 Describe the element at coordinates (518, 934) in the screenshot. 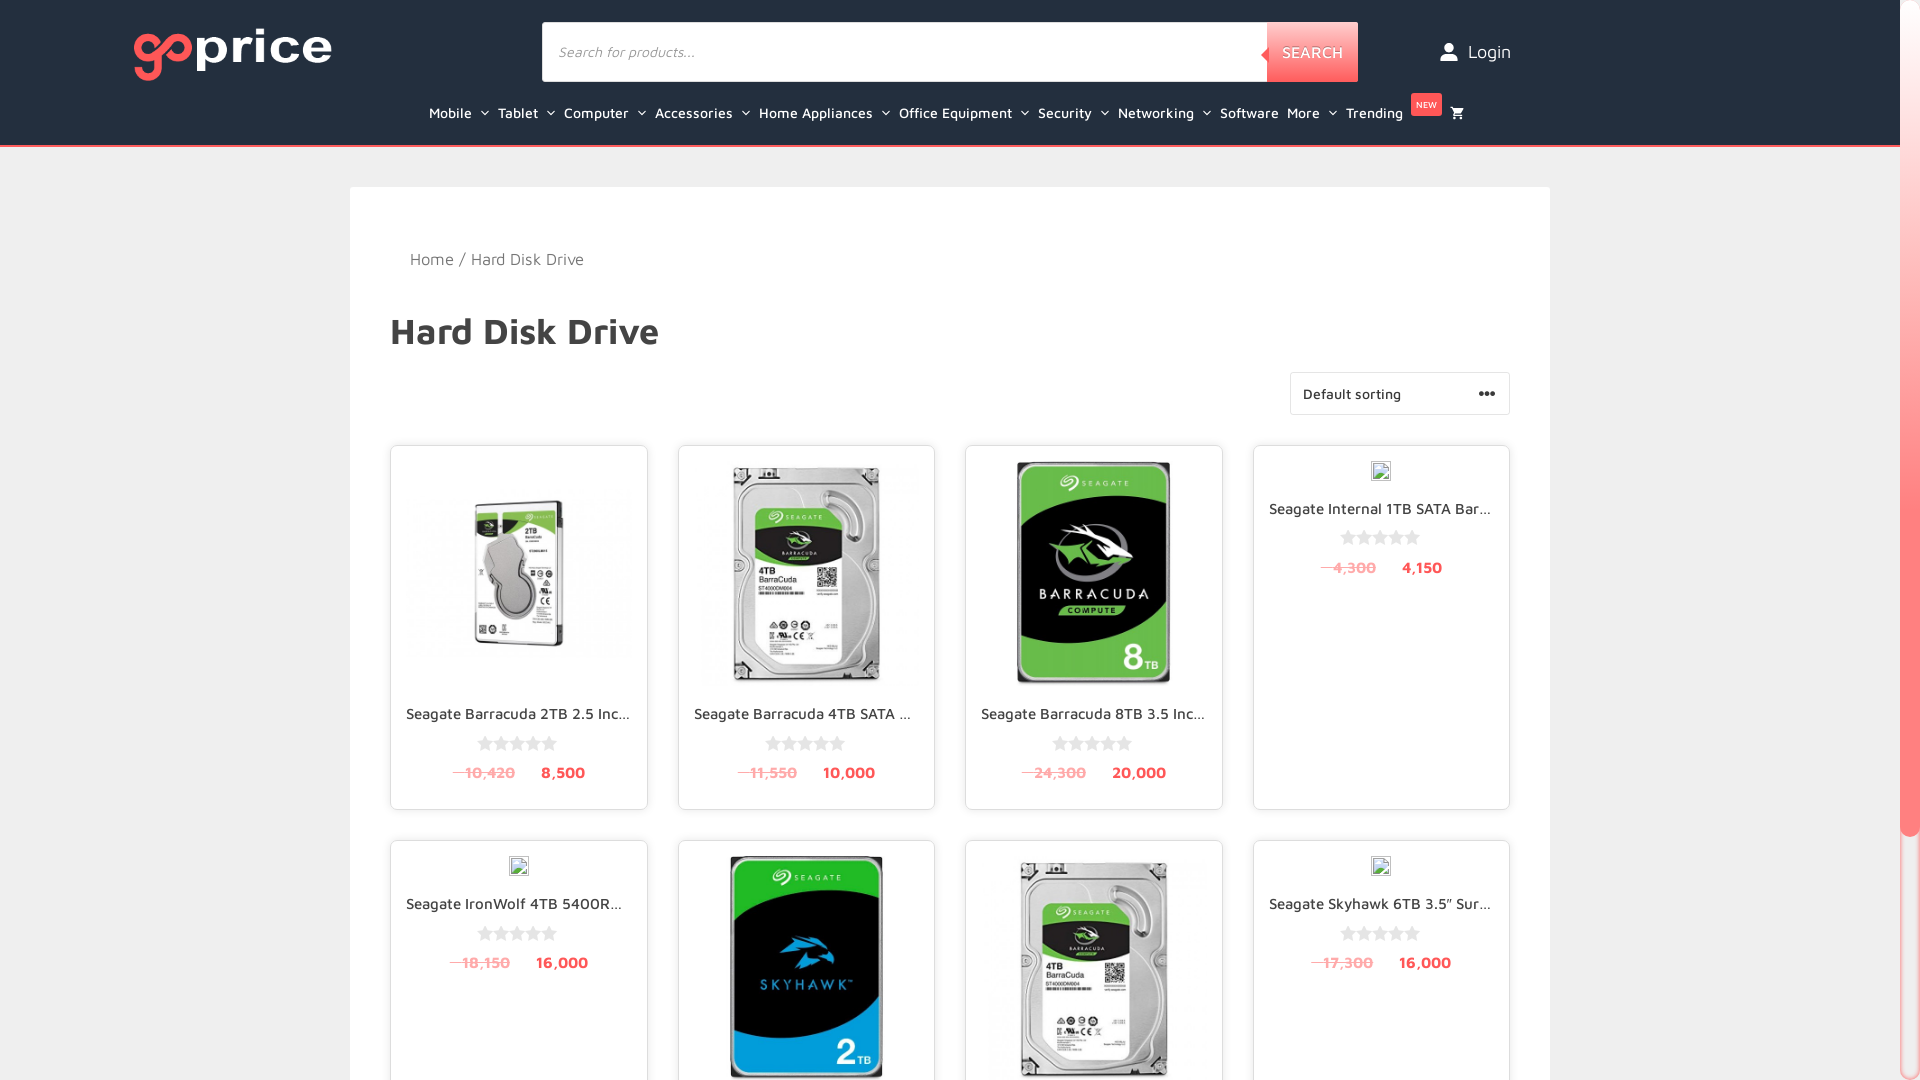

I see `Not yet rated` at that location.